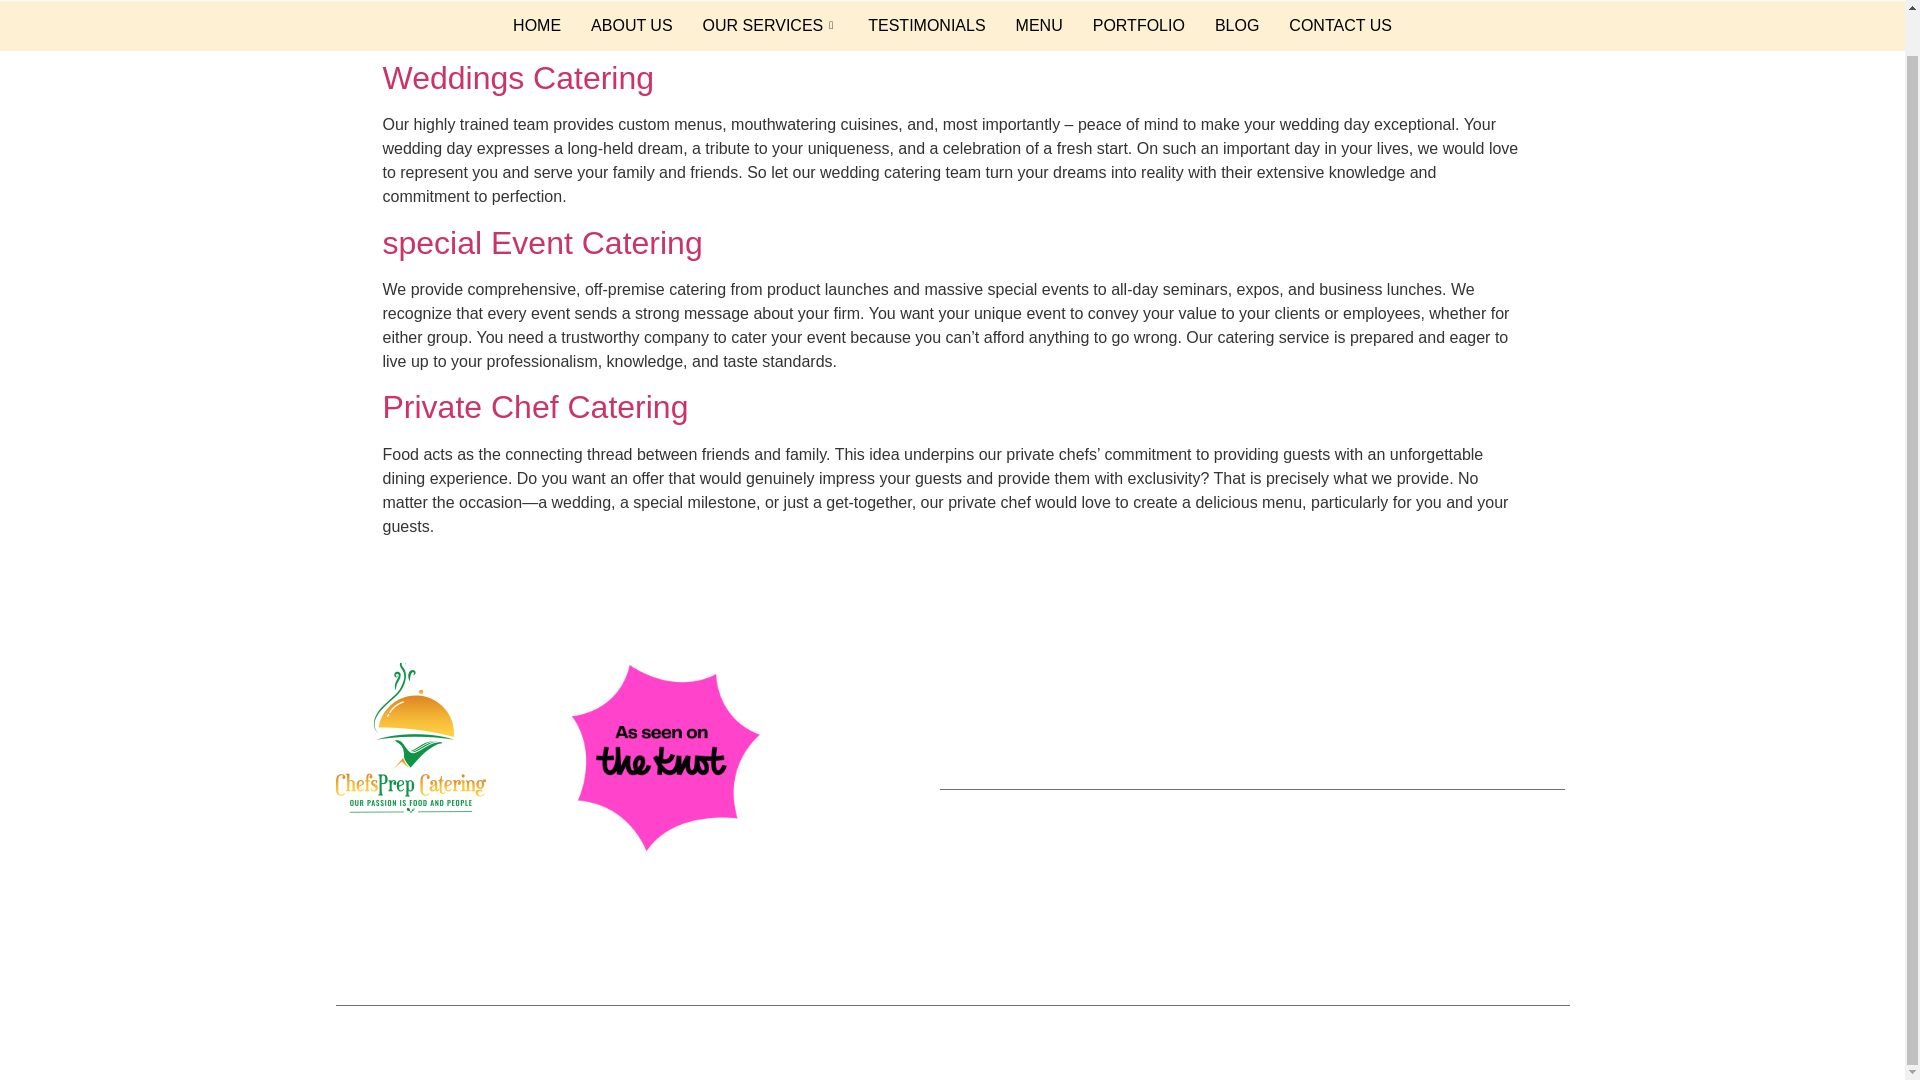 The image size is (1920, 1080). I want to click on Private Chef Catering, so click(534, 406).